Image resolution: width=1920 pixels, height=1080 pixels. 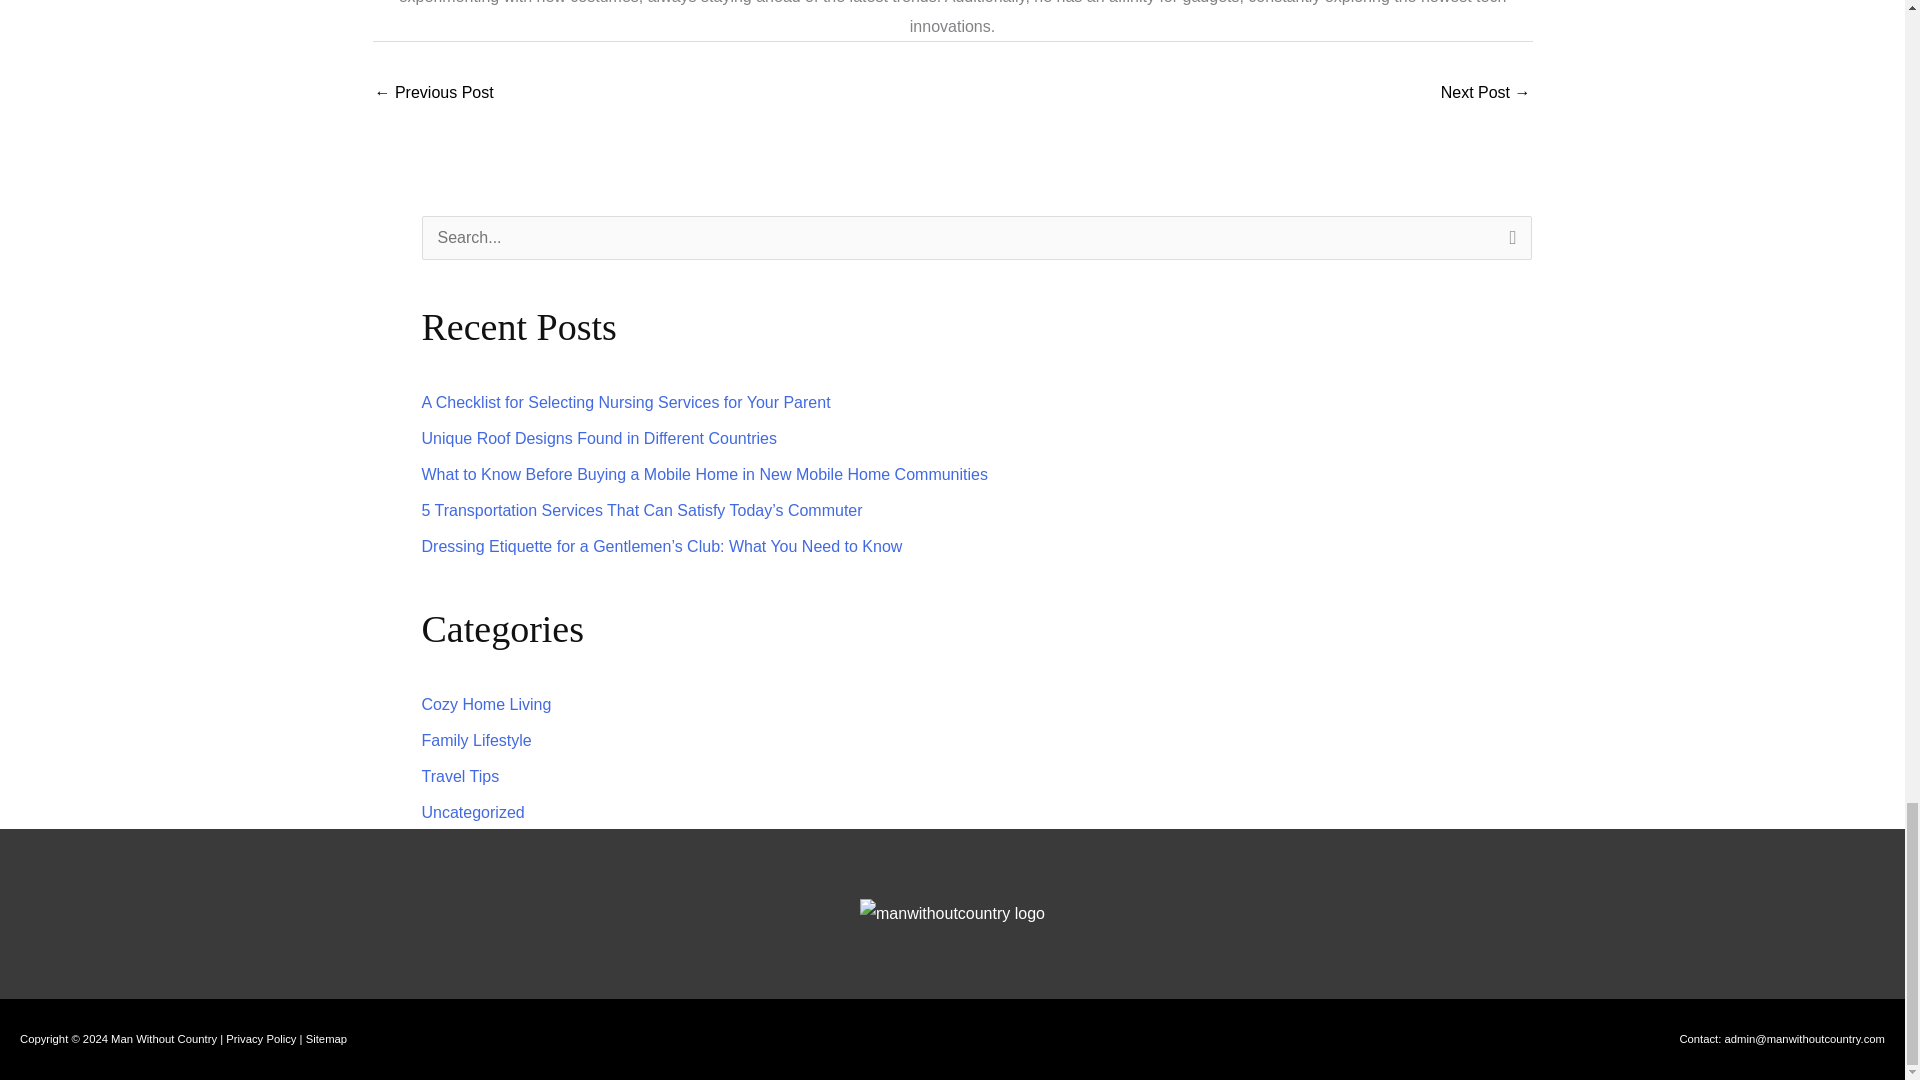 What do you see at coordinates (476, 740) in the screenshot?
I see `Family Lifestyle` at bounding box center [476, 740].